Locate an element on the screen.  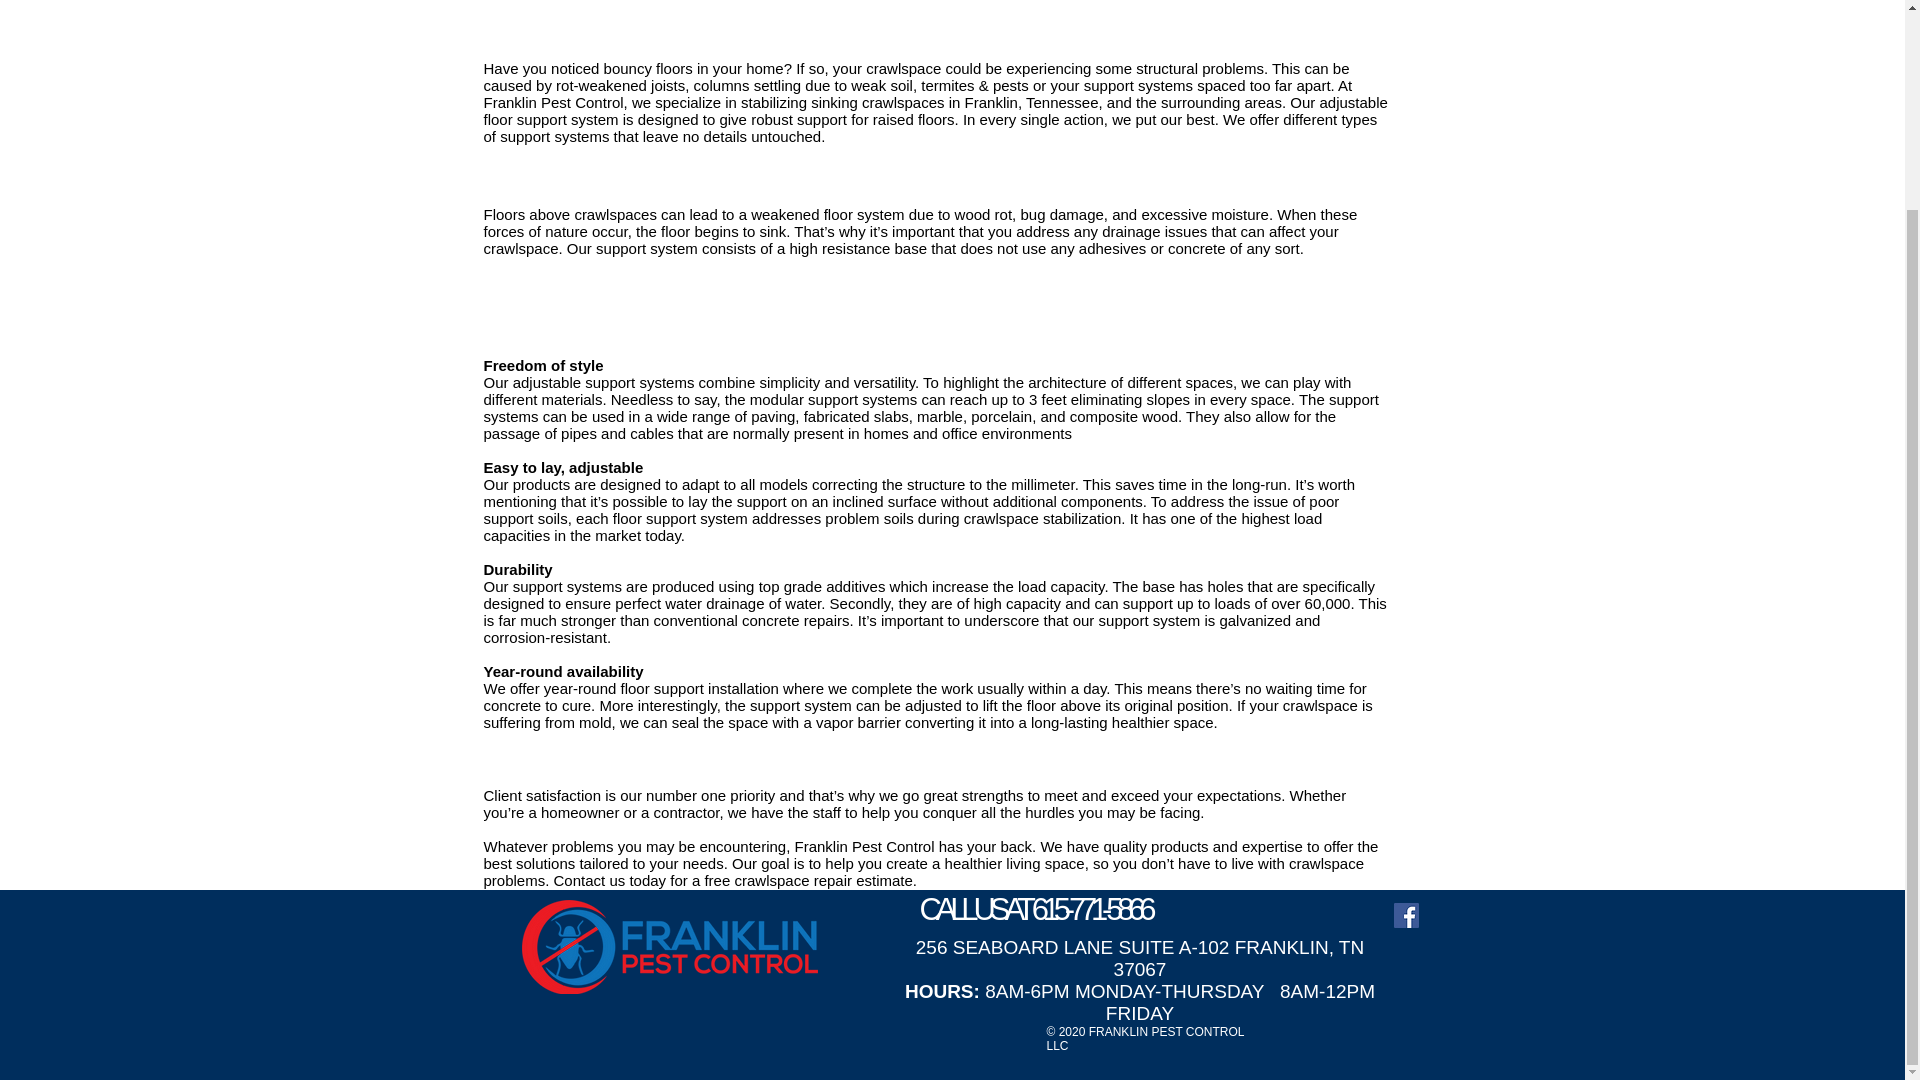
floor support installation is located at coordinates (700, 688).